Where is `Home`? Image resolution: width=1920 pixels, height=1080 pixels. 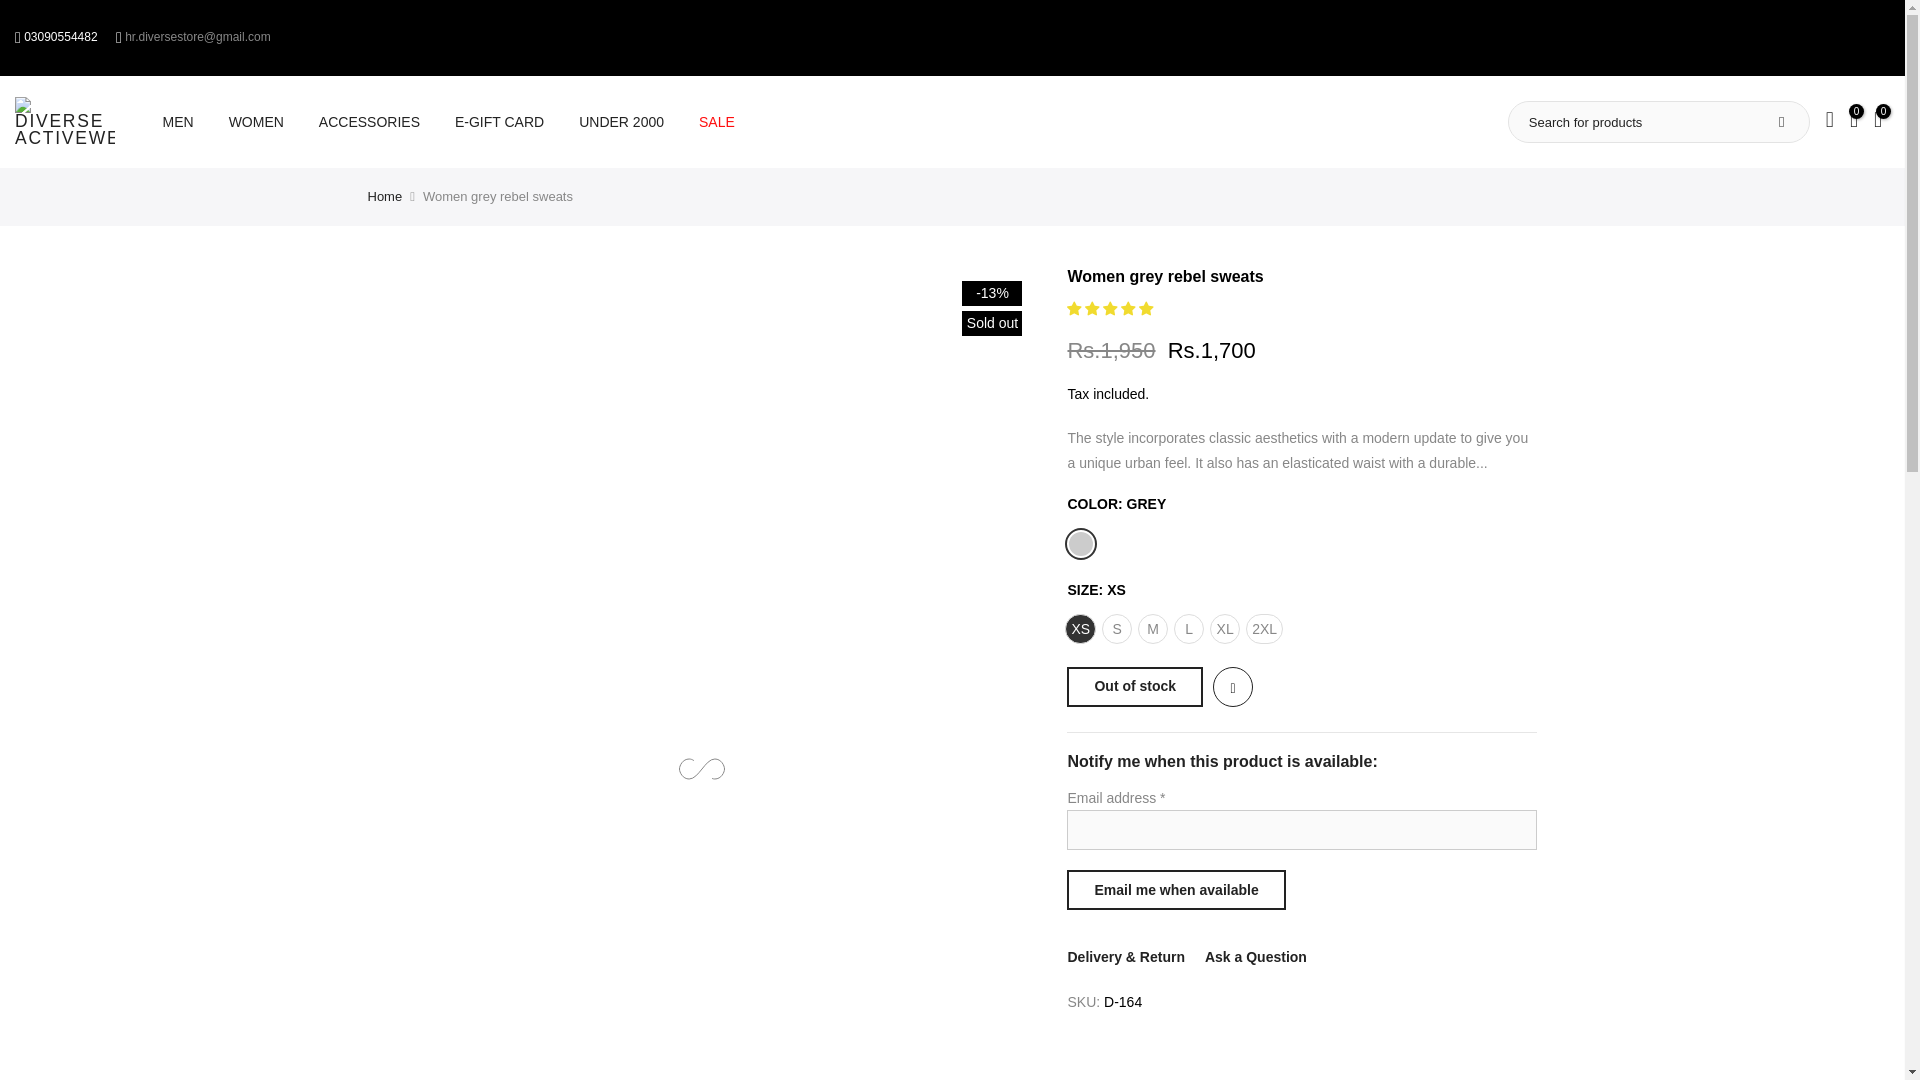
Home is located at coordinates (386, 196).